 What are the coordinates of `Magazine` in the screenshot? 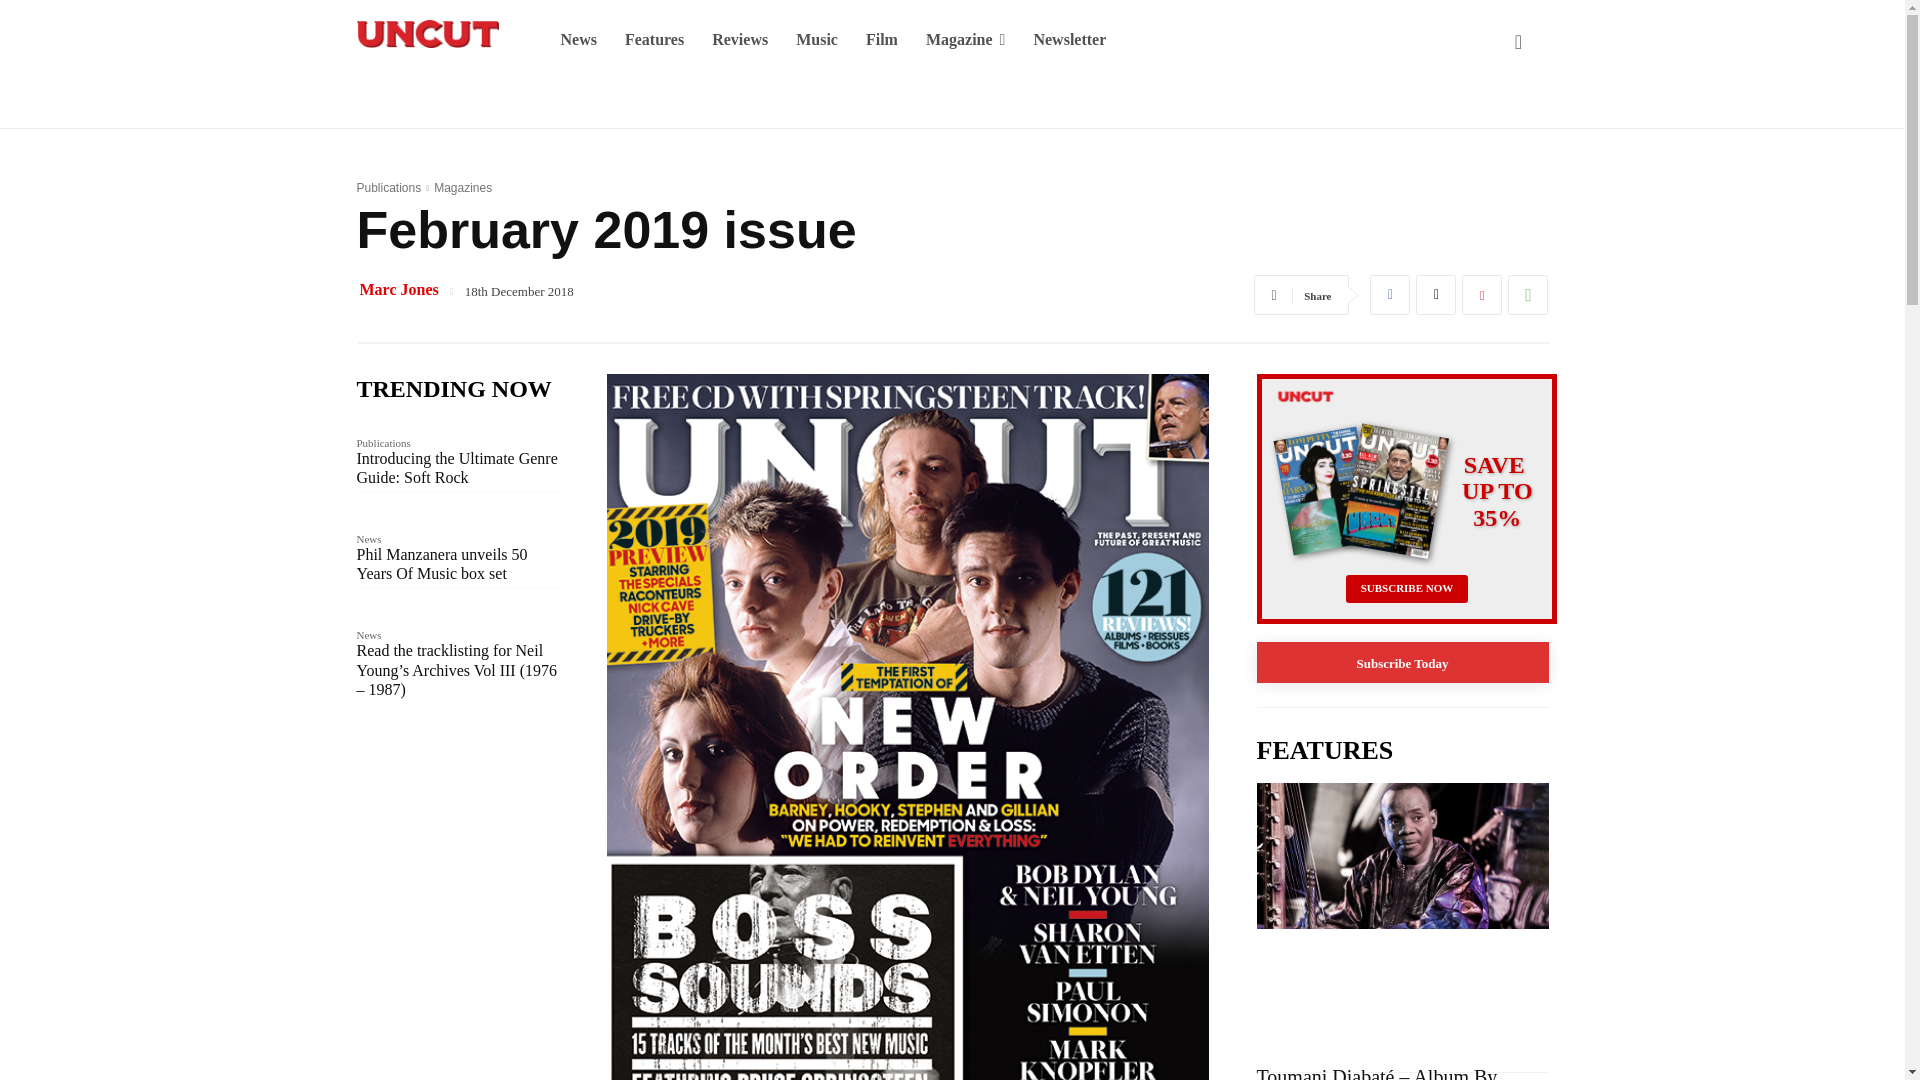 It's located at (966, 40).